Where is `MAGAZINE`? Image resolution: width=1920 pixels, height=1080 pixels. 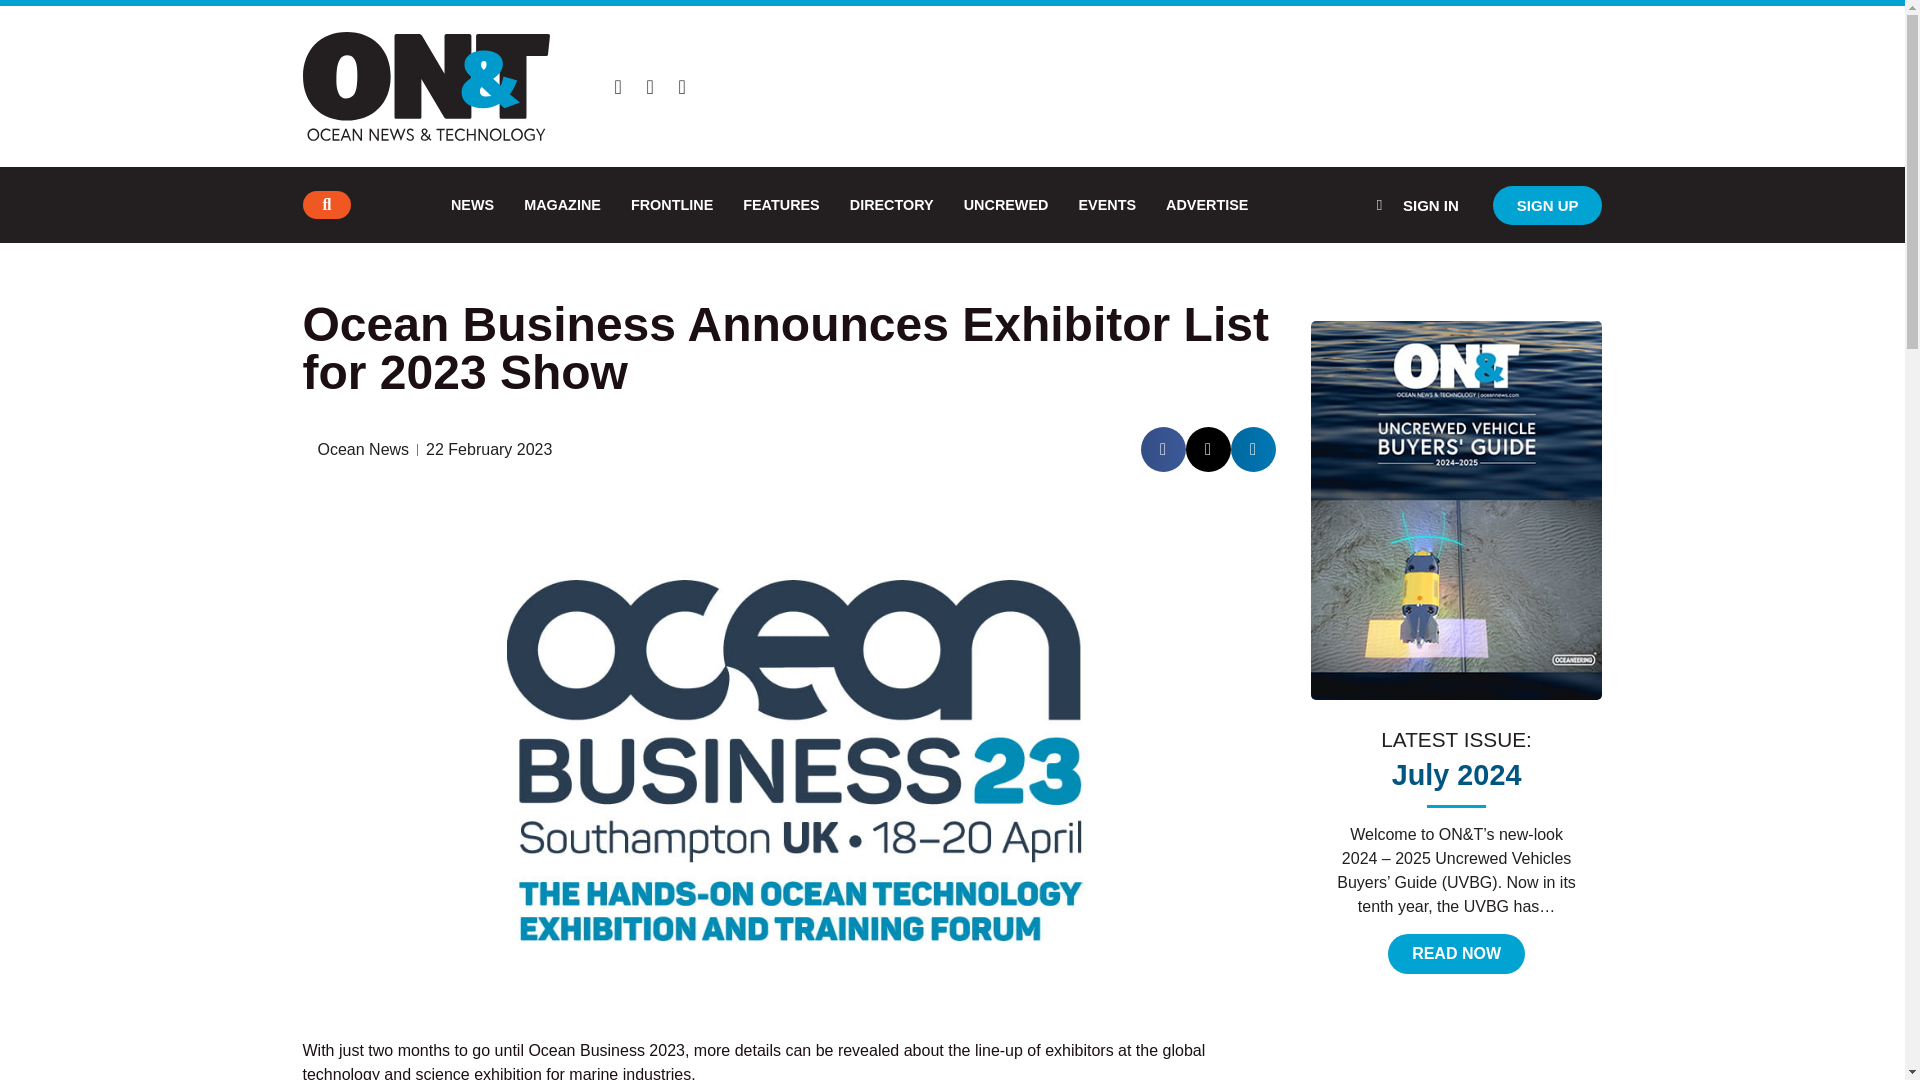
MAGAZINE is located at coordinates (562, 204).